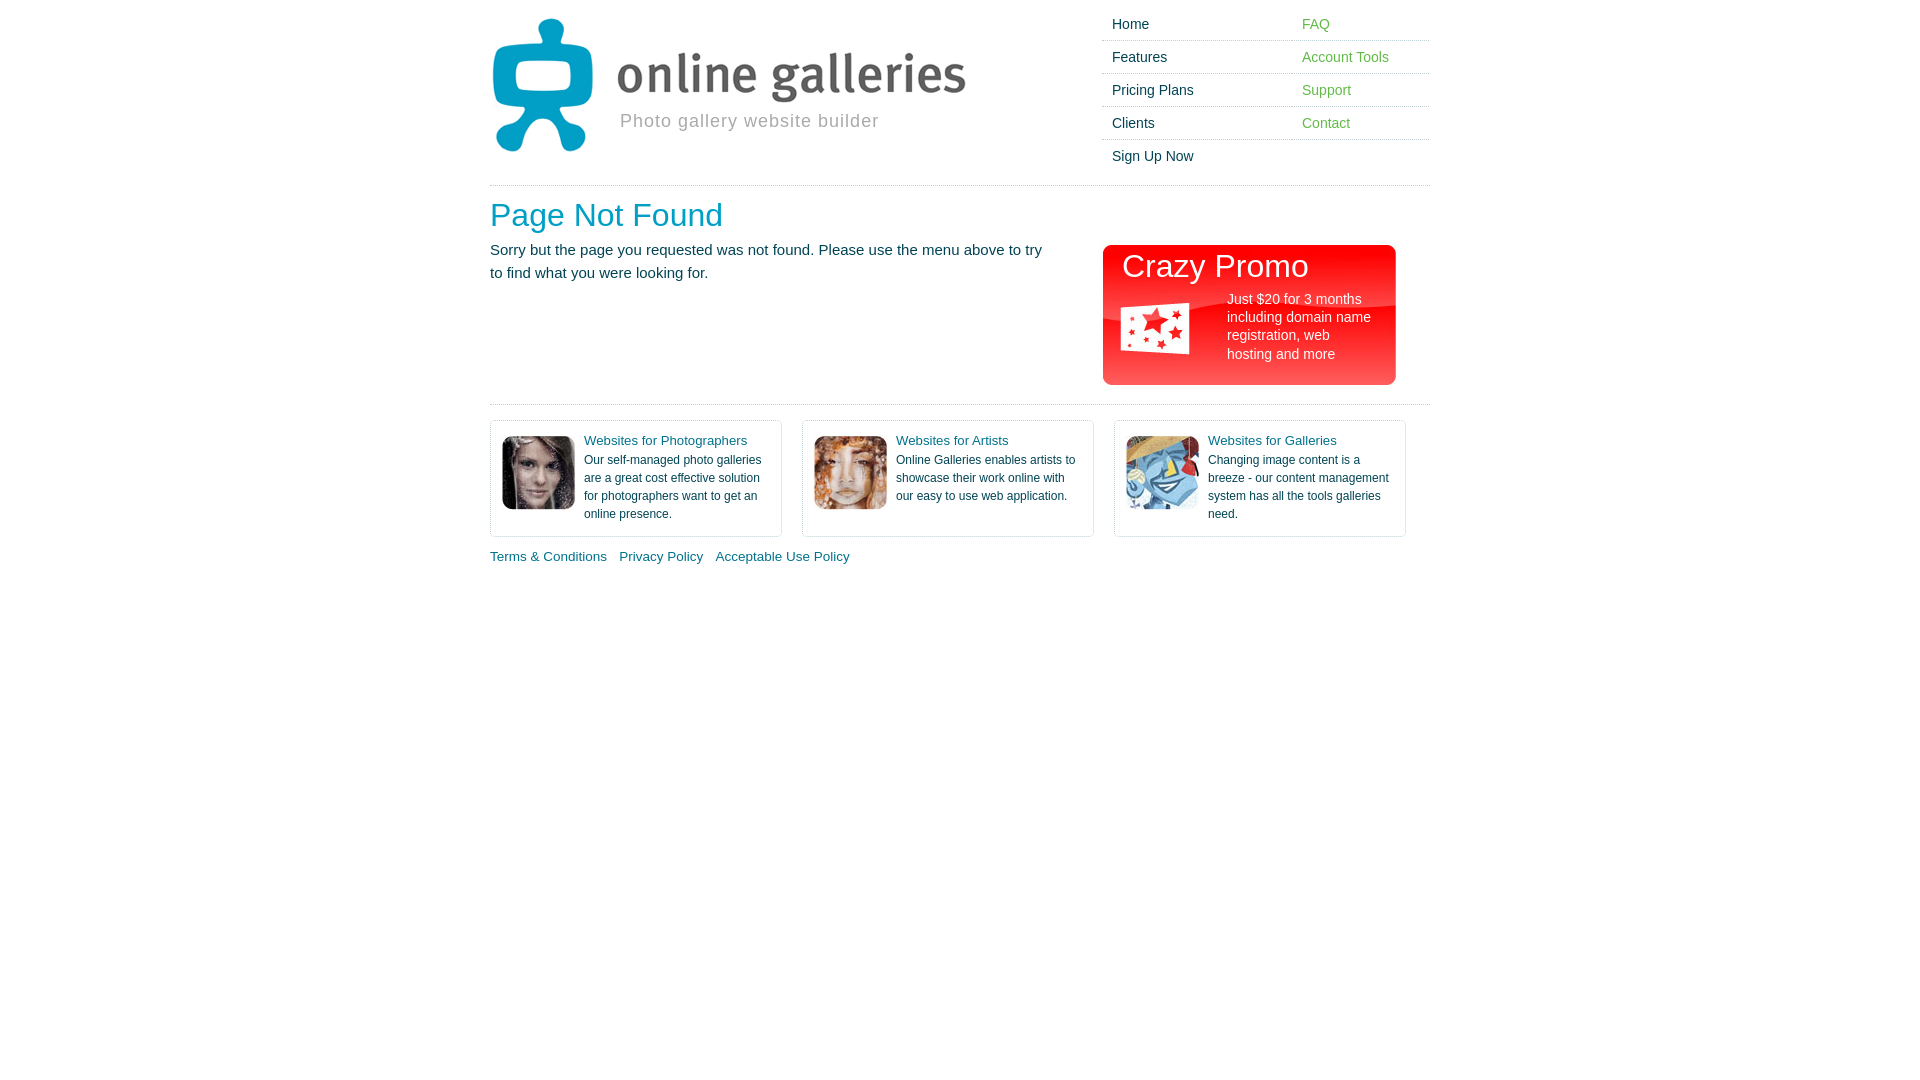 The width and height of the screenshot is (1920, 1080). What do you see at coordinates (935, 596) in the screenshot?
I see `Gallery Website Template` at bounding box center [935, 596].